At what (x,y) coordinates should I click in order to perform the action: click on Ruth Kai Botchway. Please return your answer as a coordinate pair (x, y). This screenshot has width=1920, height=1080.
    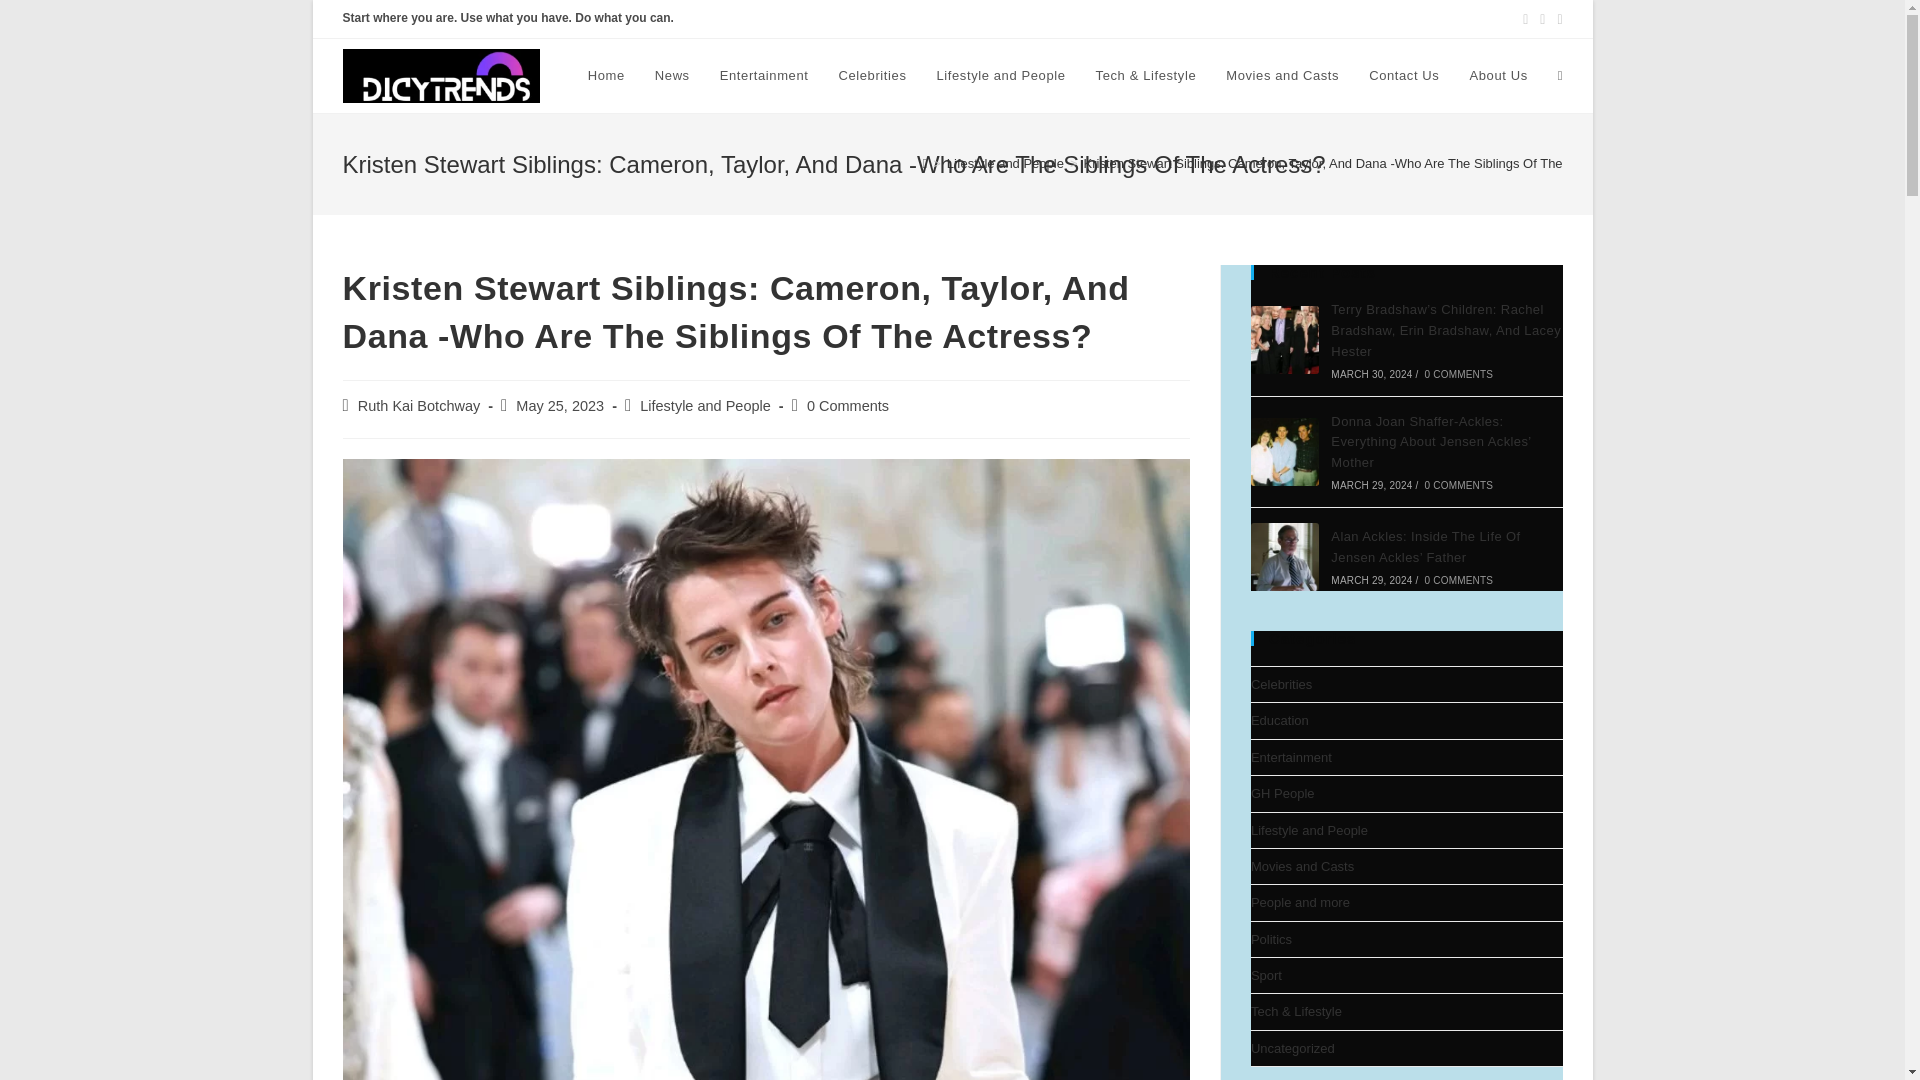
    Looking at the image, I should click on (419, 406).